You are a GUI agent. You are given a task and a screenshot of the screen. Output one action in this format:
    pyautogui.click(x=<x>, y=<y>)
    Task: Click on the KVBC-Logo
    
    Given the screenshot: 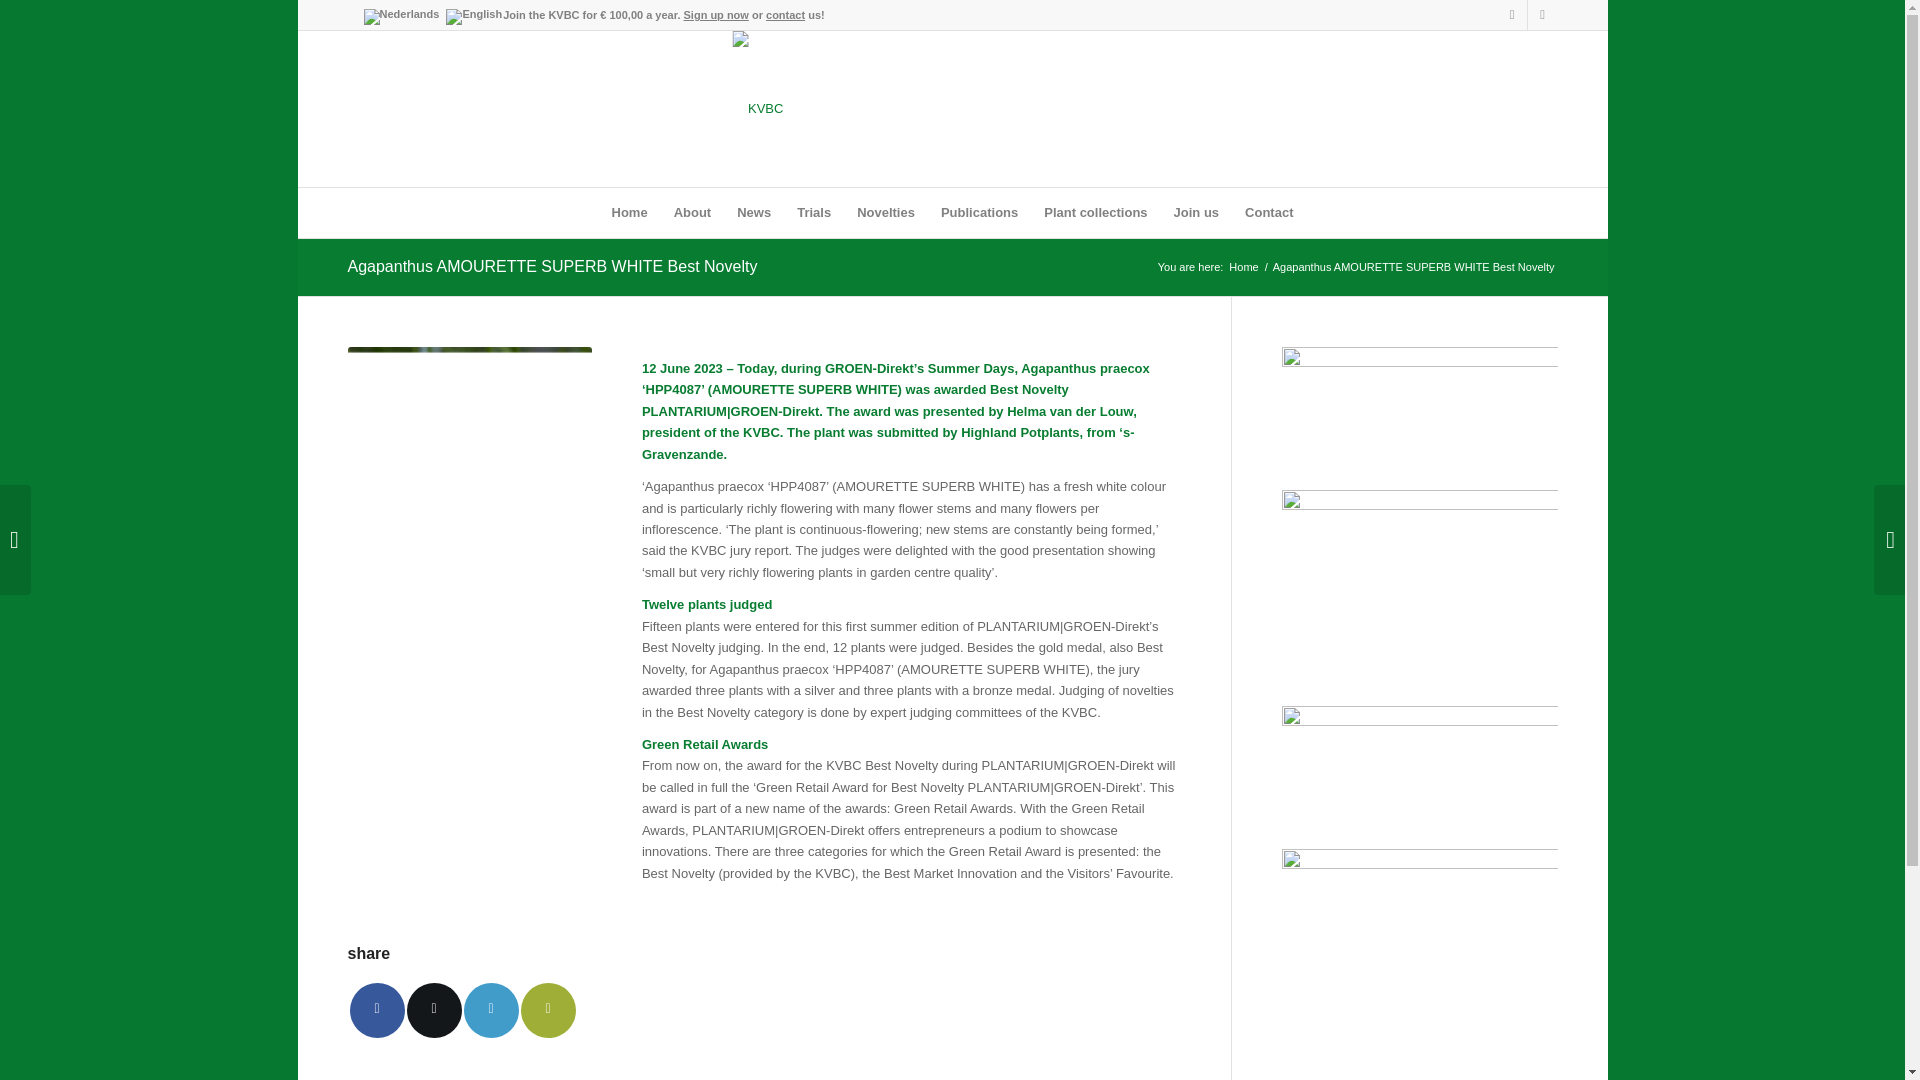 What is the action you would take?
    pyautogui.click(x=952, y=108)
    